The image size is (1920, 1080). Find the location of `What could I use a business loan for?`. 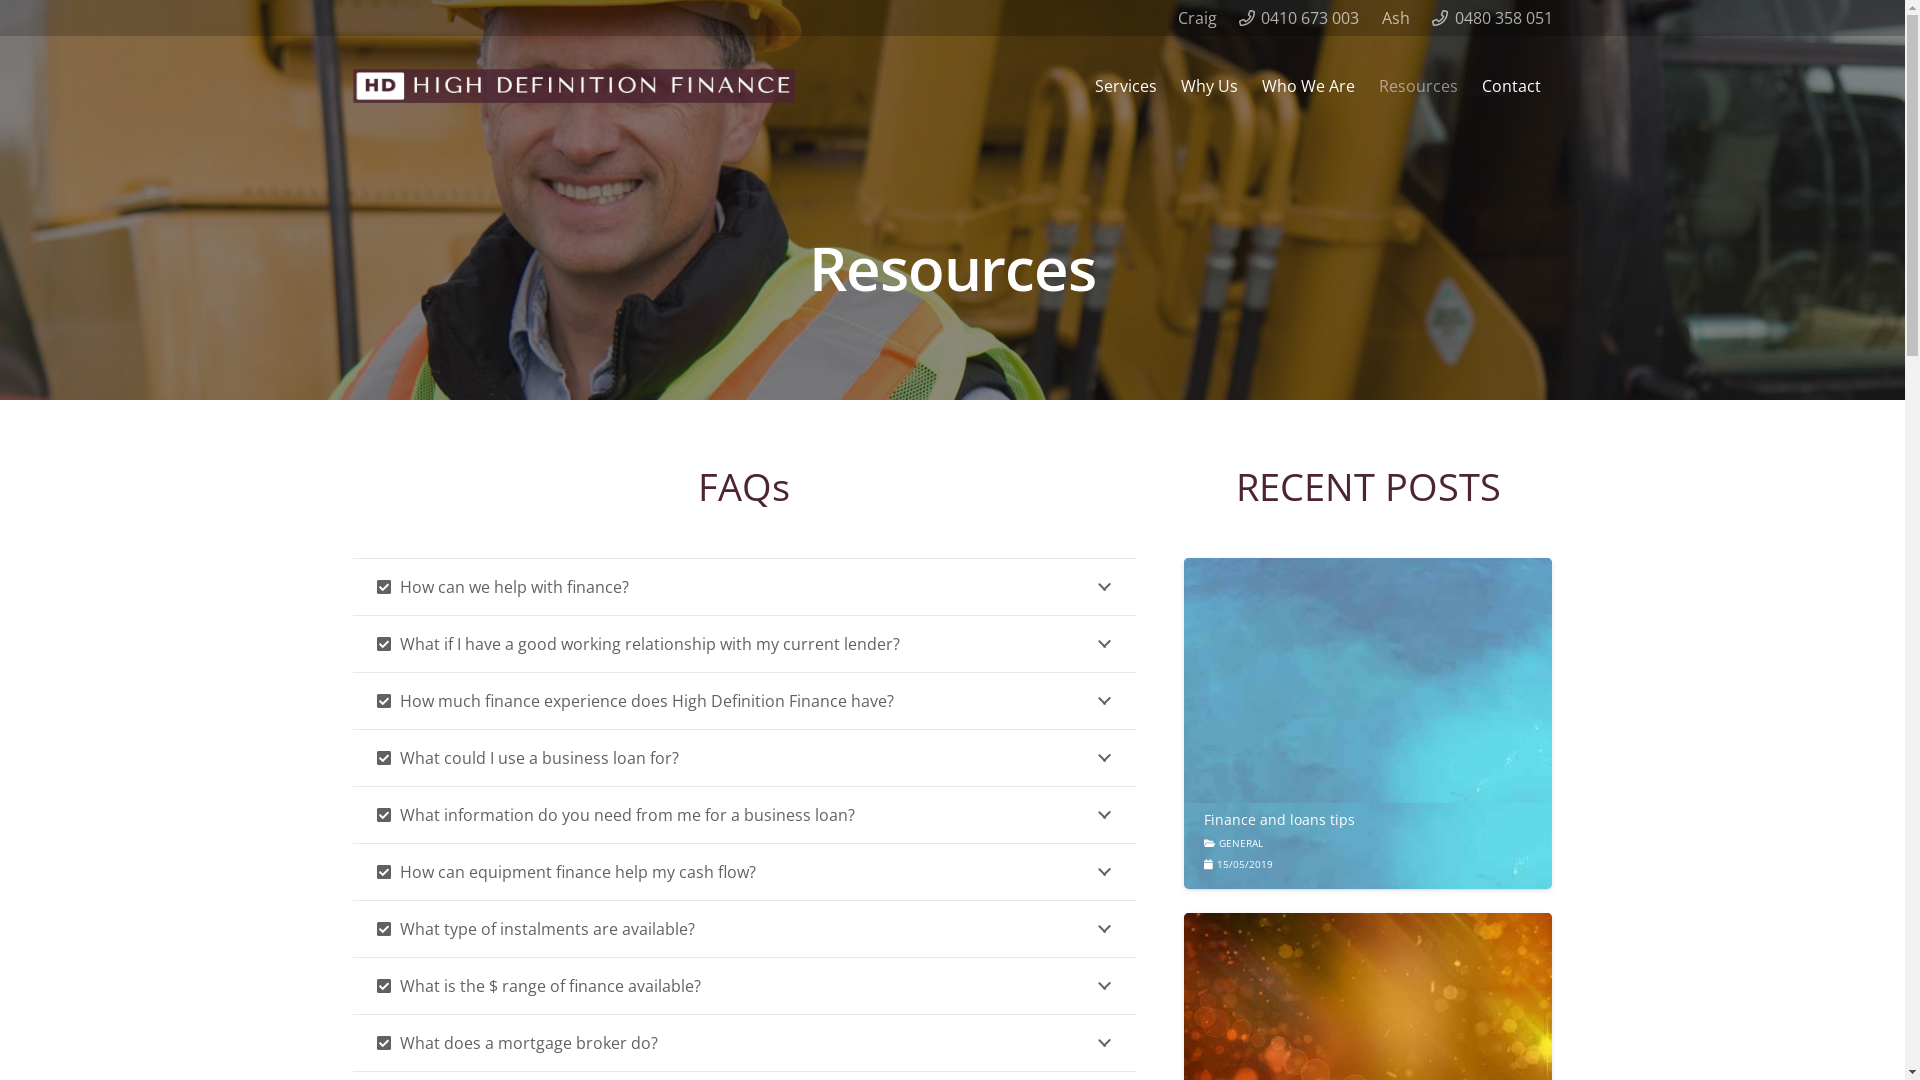

What could I use a business loan for? is located at coordinates (744, 758).